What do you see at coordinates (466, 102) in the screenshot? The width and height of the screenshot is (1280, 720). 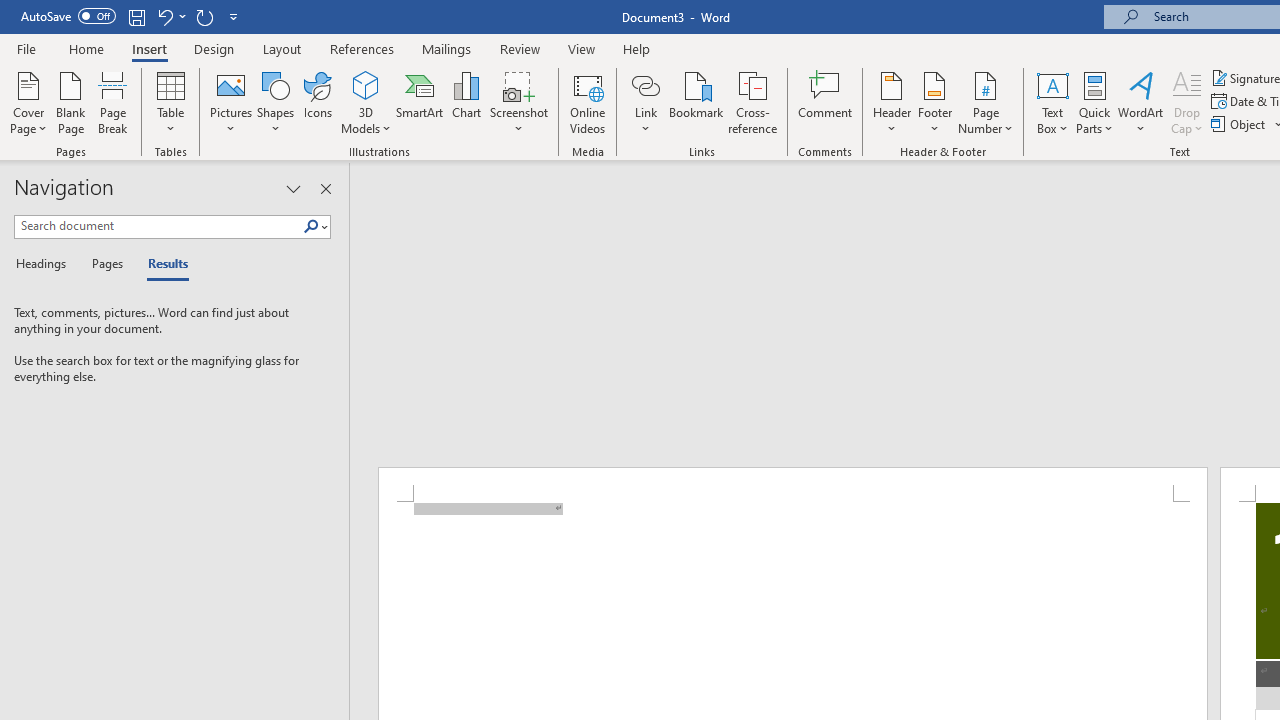 I see `Chart...` at bounding box center [466, 102].